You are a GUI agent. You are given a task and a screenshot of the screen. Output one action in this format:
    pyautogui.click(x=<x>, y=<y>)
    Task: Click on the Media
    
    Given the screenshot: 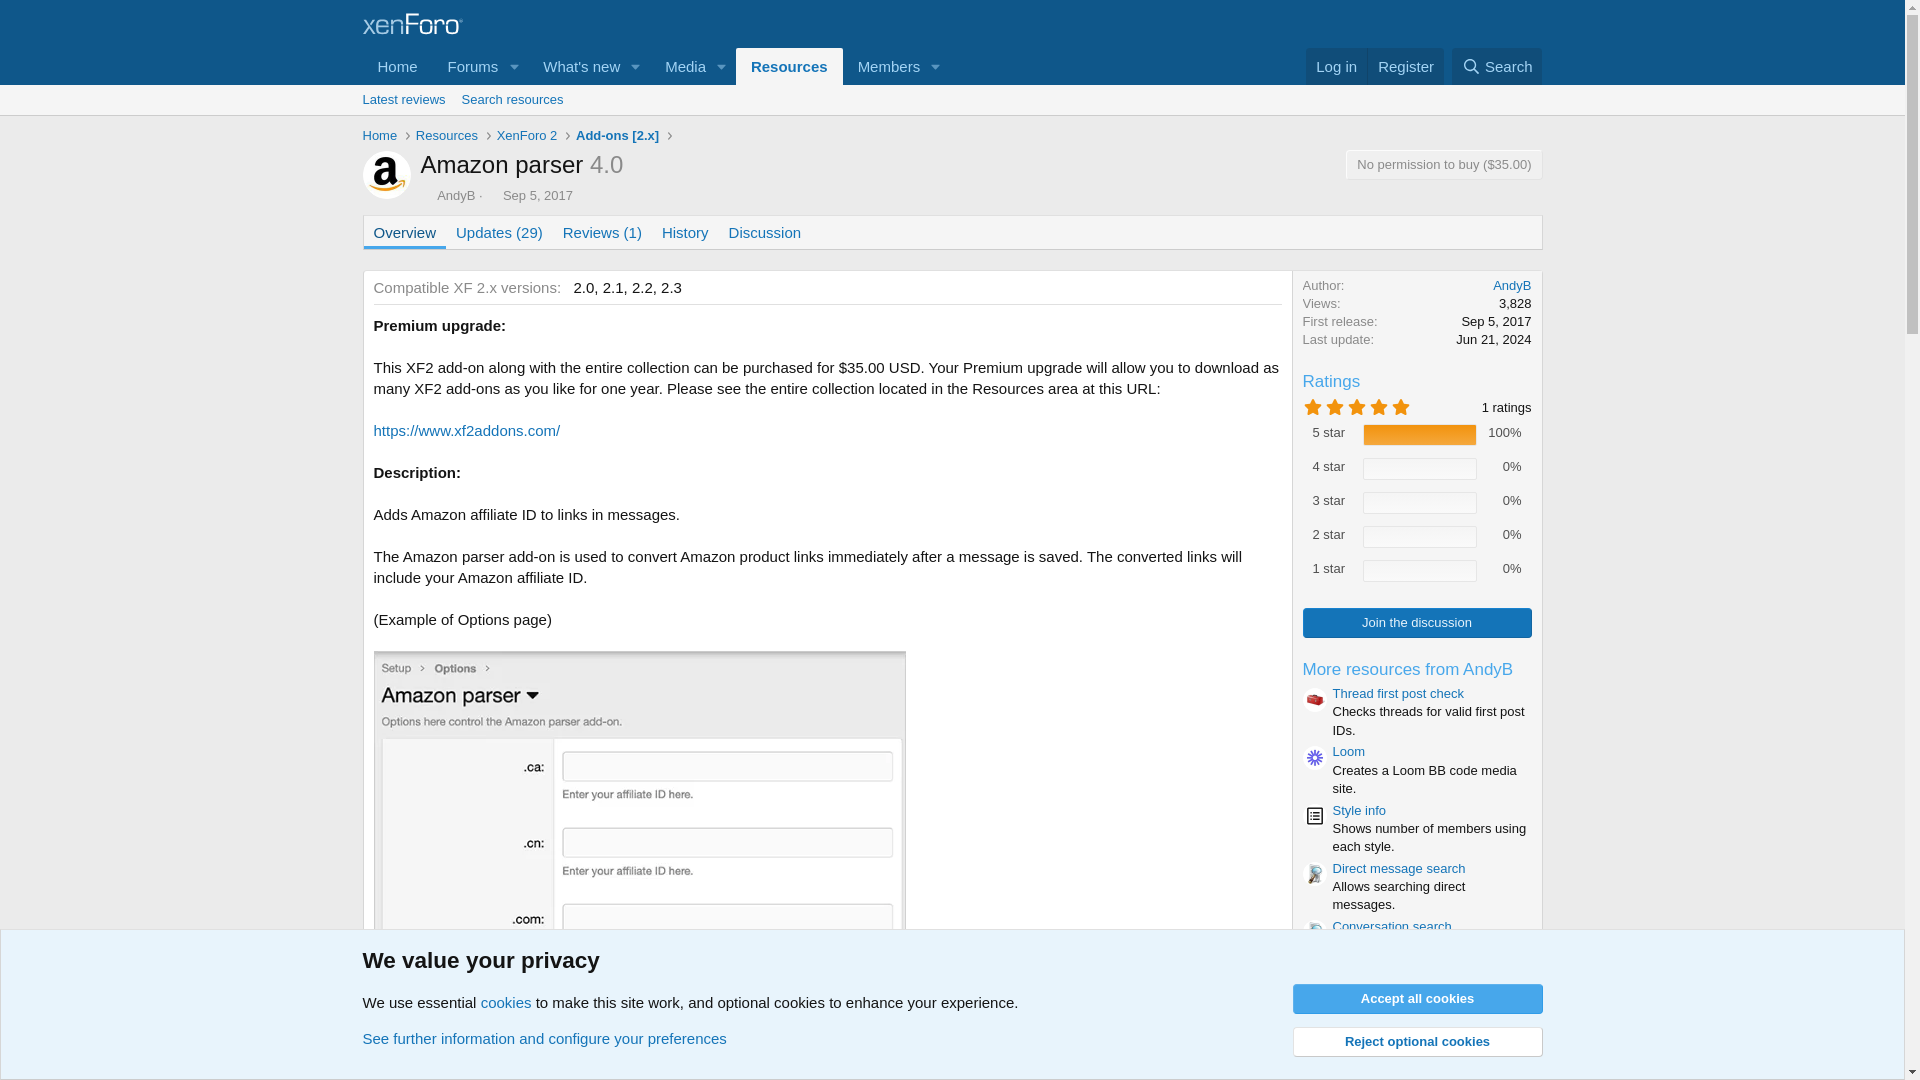 What is the action you would take?
    pyautogui.click(x=951, y=122)
    